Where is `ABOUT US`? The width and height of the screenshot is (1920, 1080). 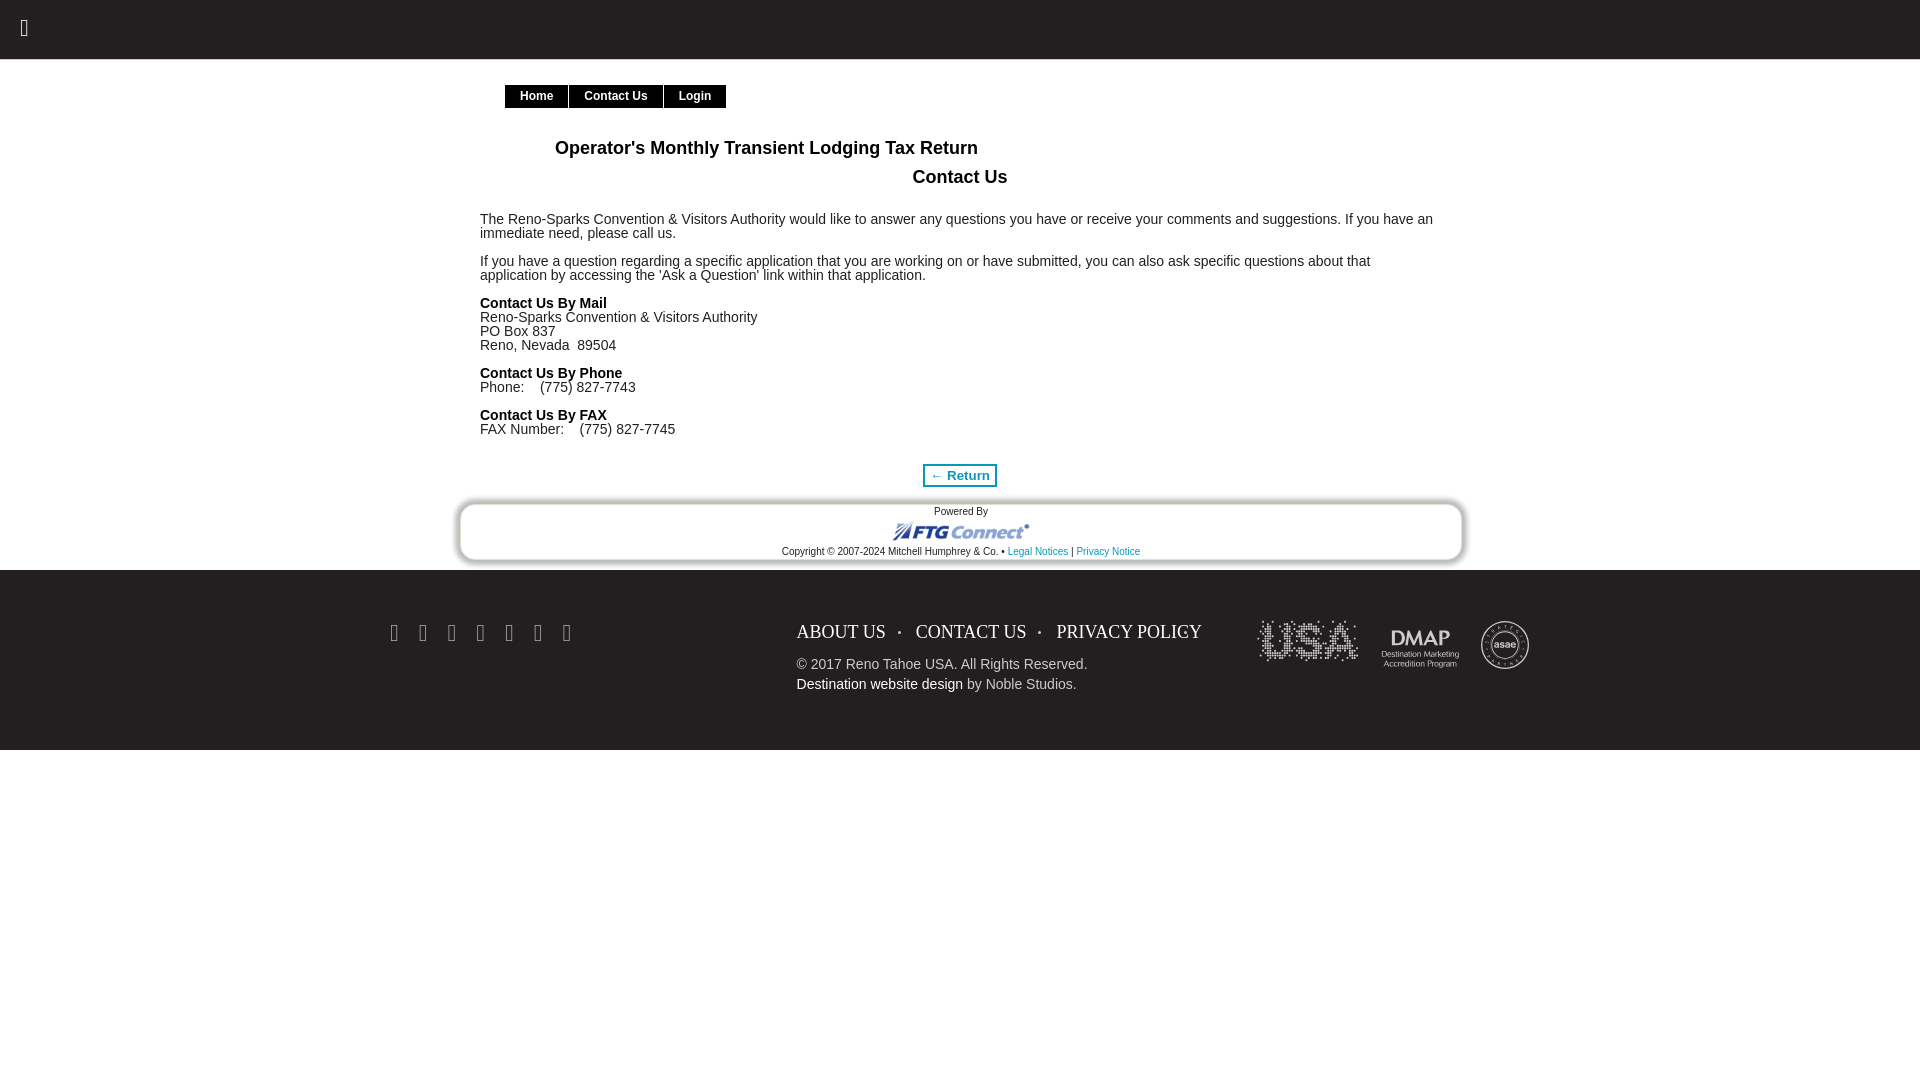 ABOUT US is located at coordinates (856, 632).